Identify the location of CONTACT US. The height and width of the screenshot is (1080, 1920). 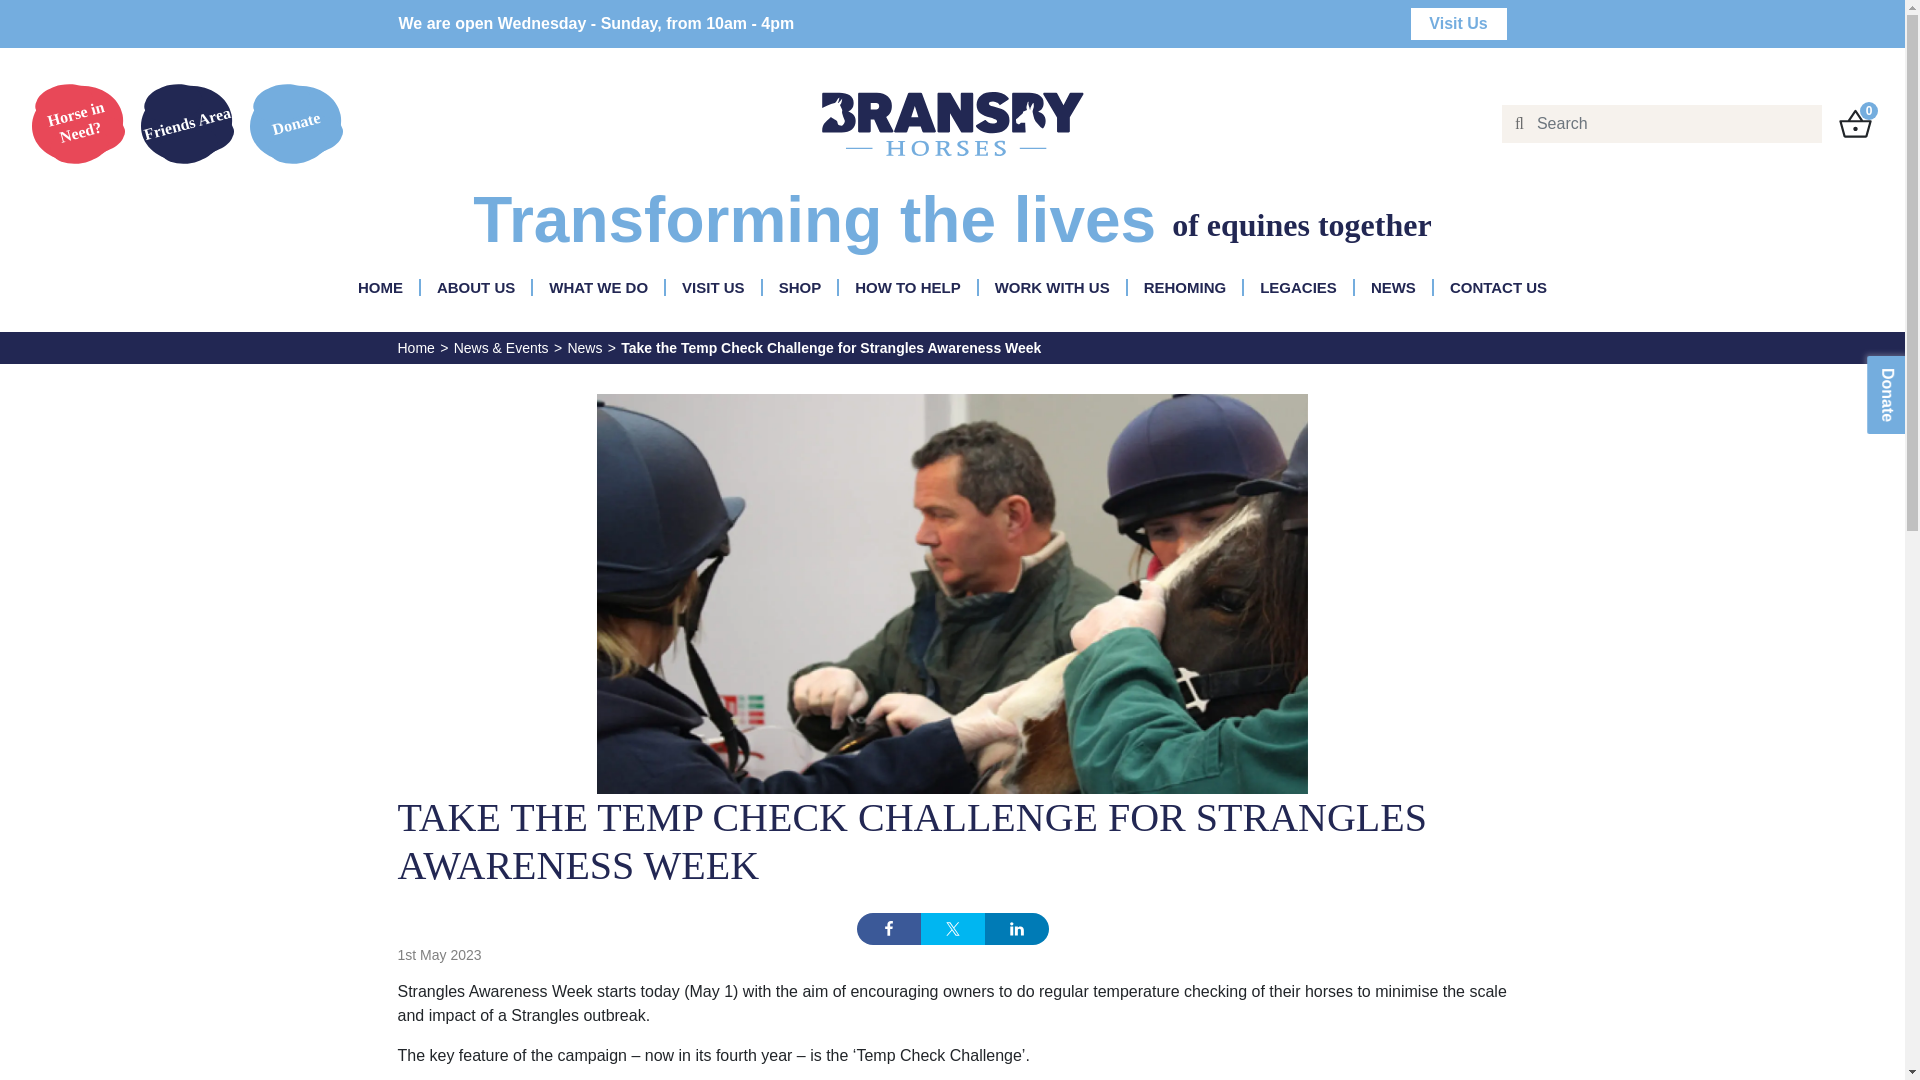
(1498, 286).